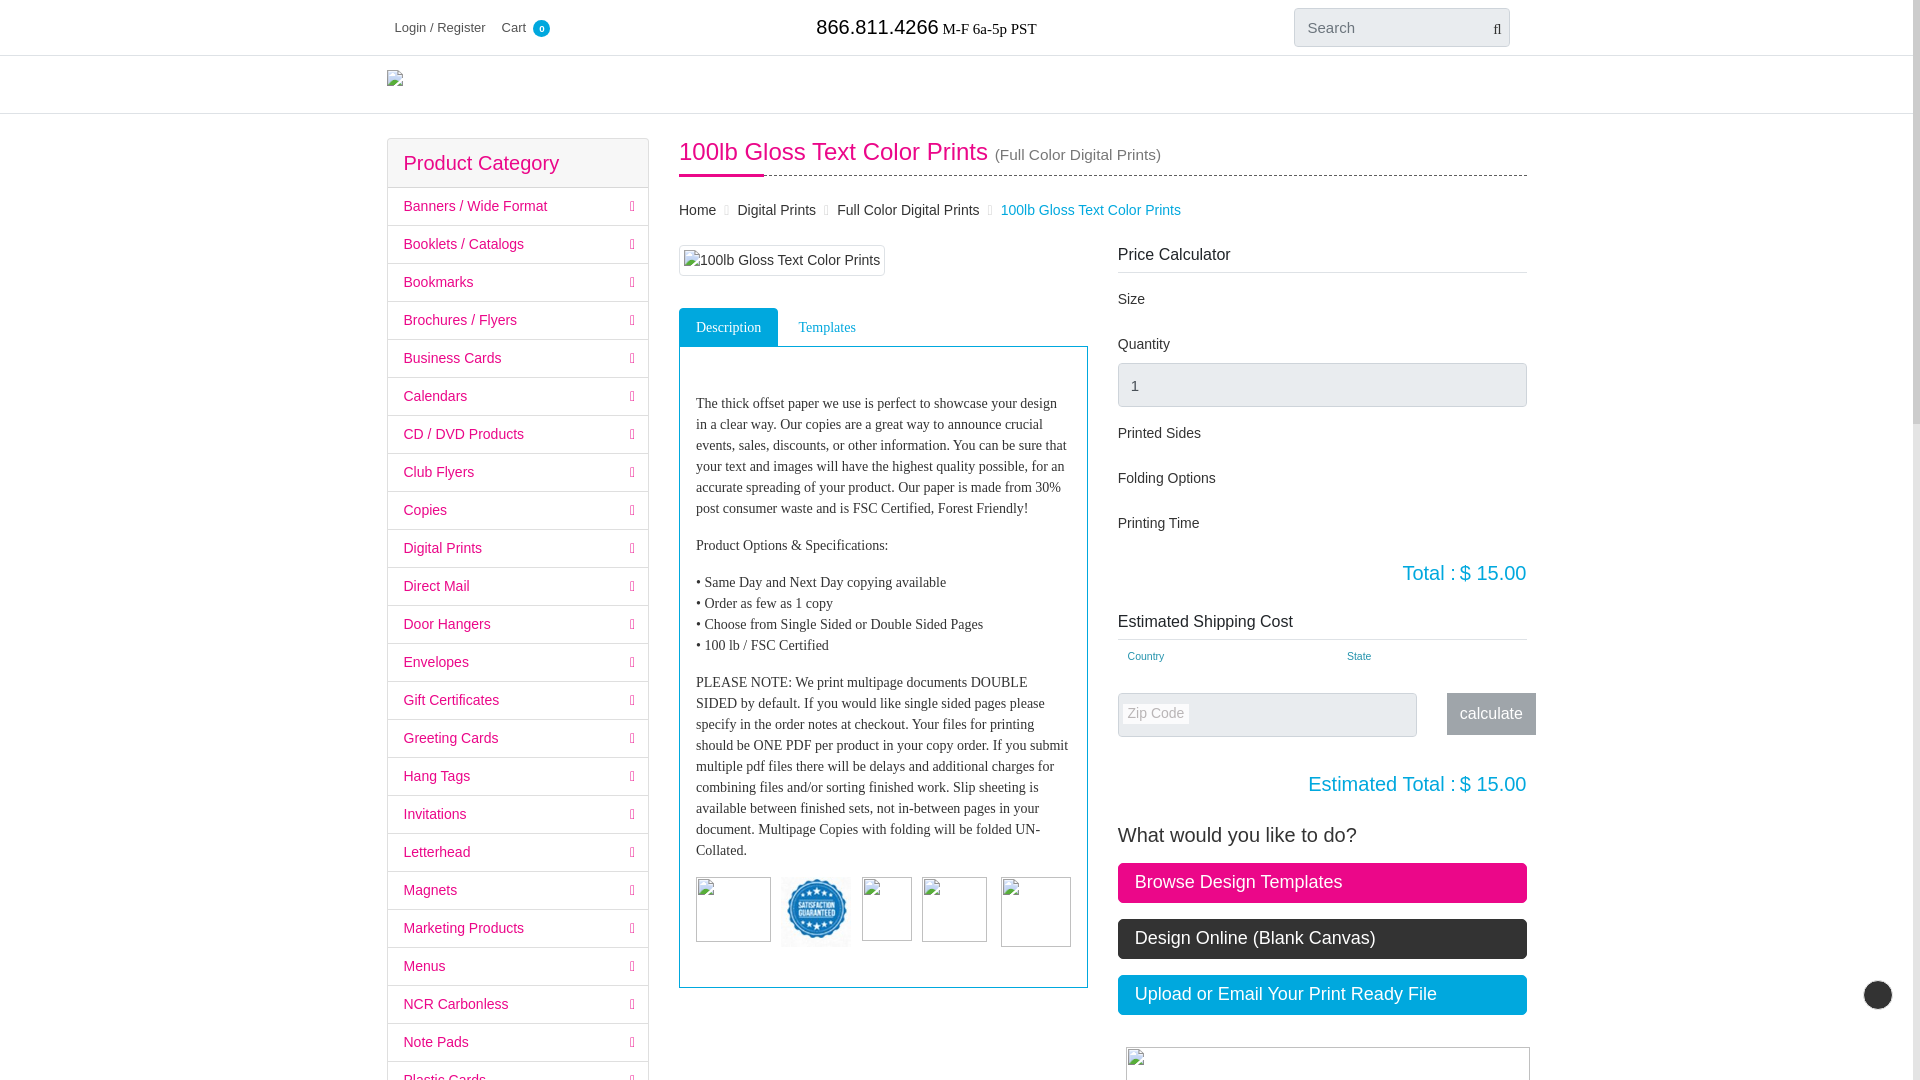  I want to click on 100lb Gloss Text Color Prints, so click(782, 260).